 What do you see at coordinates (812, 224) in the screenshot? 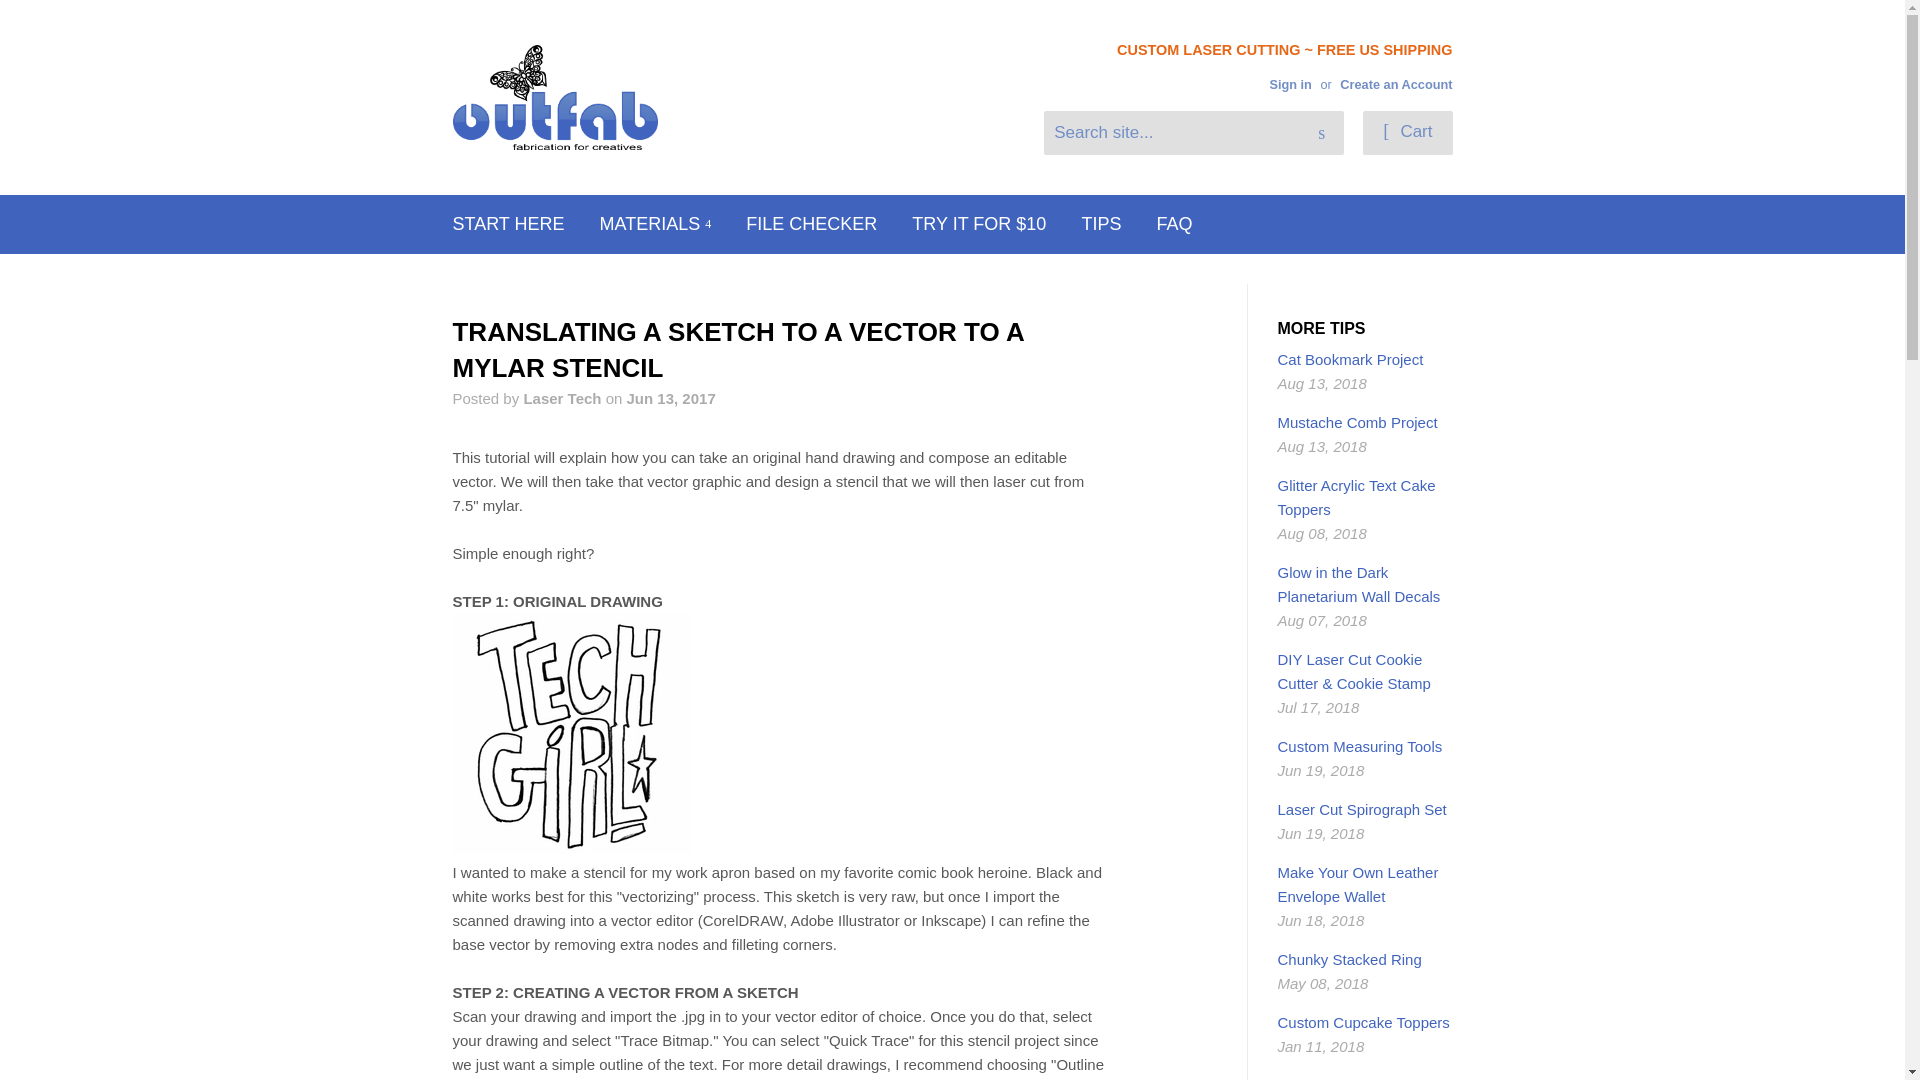
I see `FILE CHECKER` at bounding box center [812, 224].